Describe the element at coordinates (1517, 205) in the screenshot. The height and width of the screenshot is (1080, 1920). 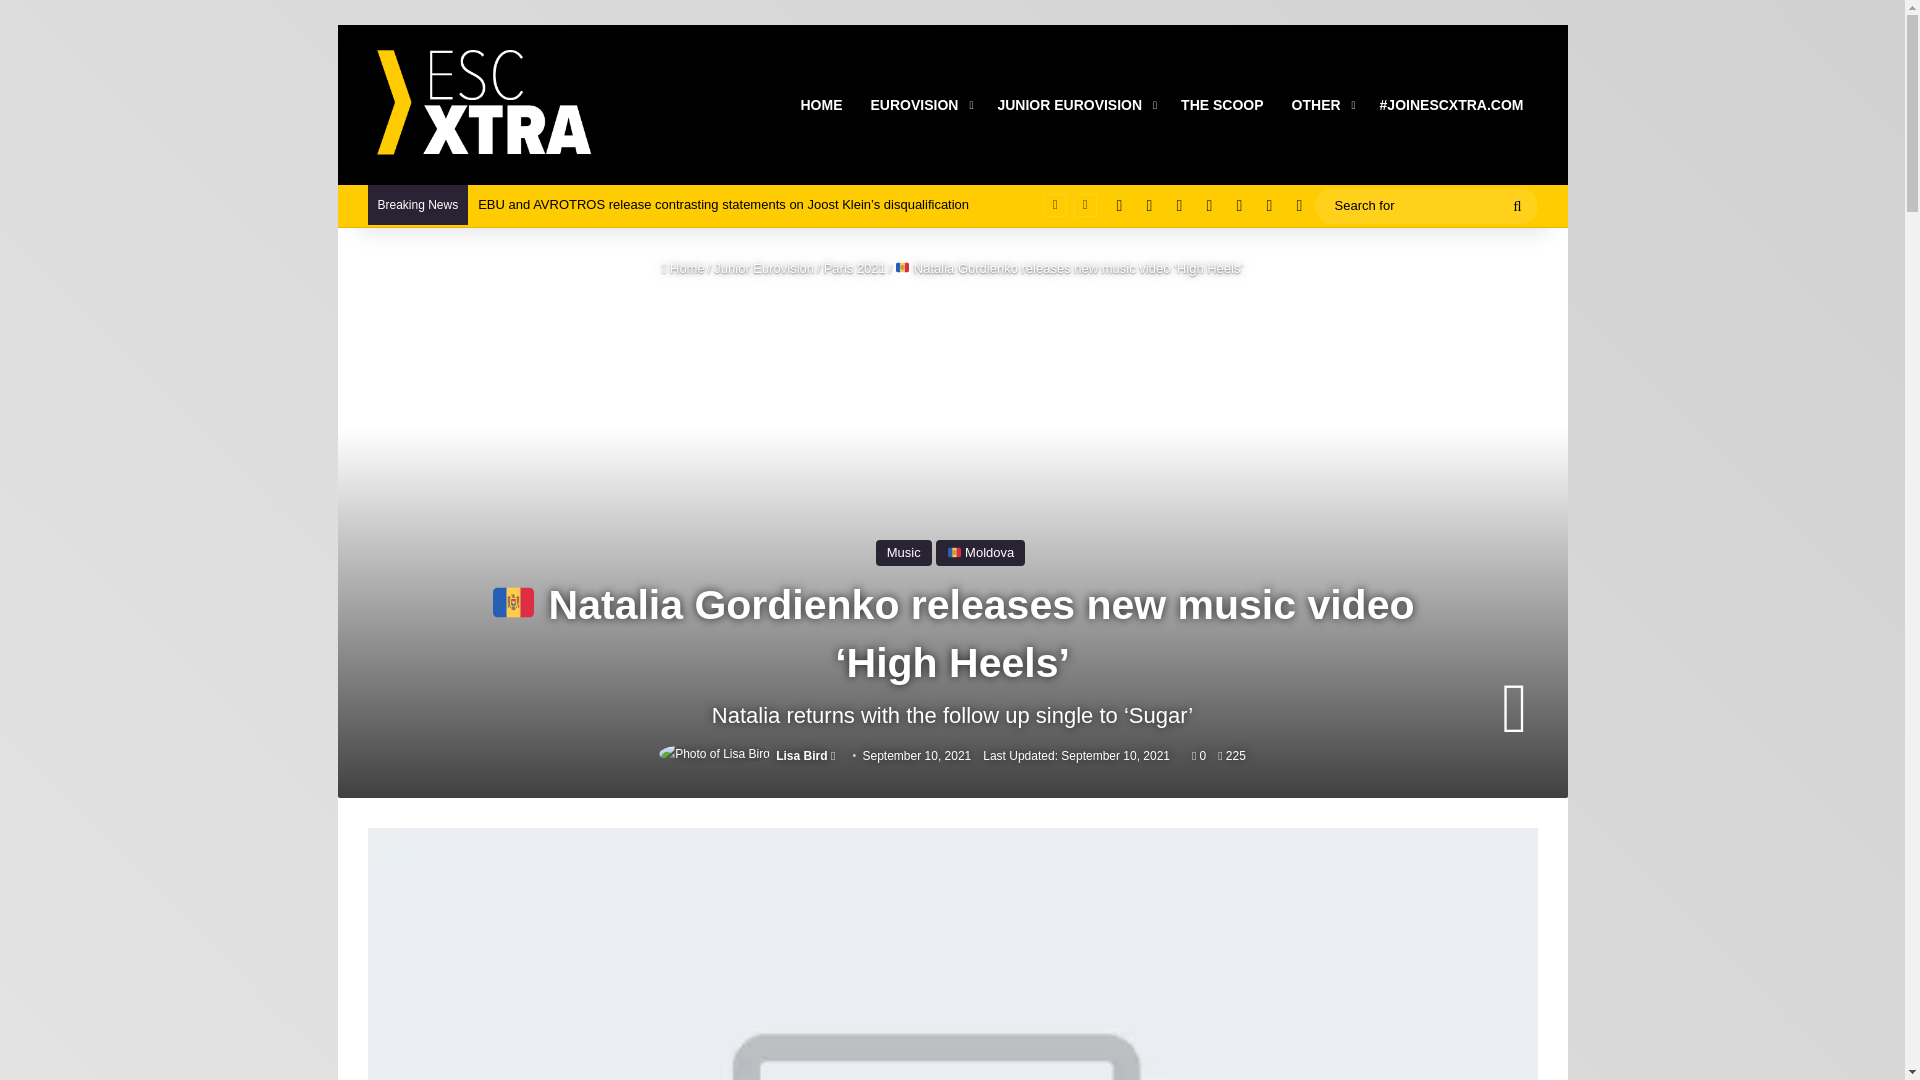
I see `Search for` at that location.